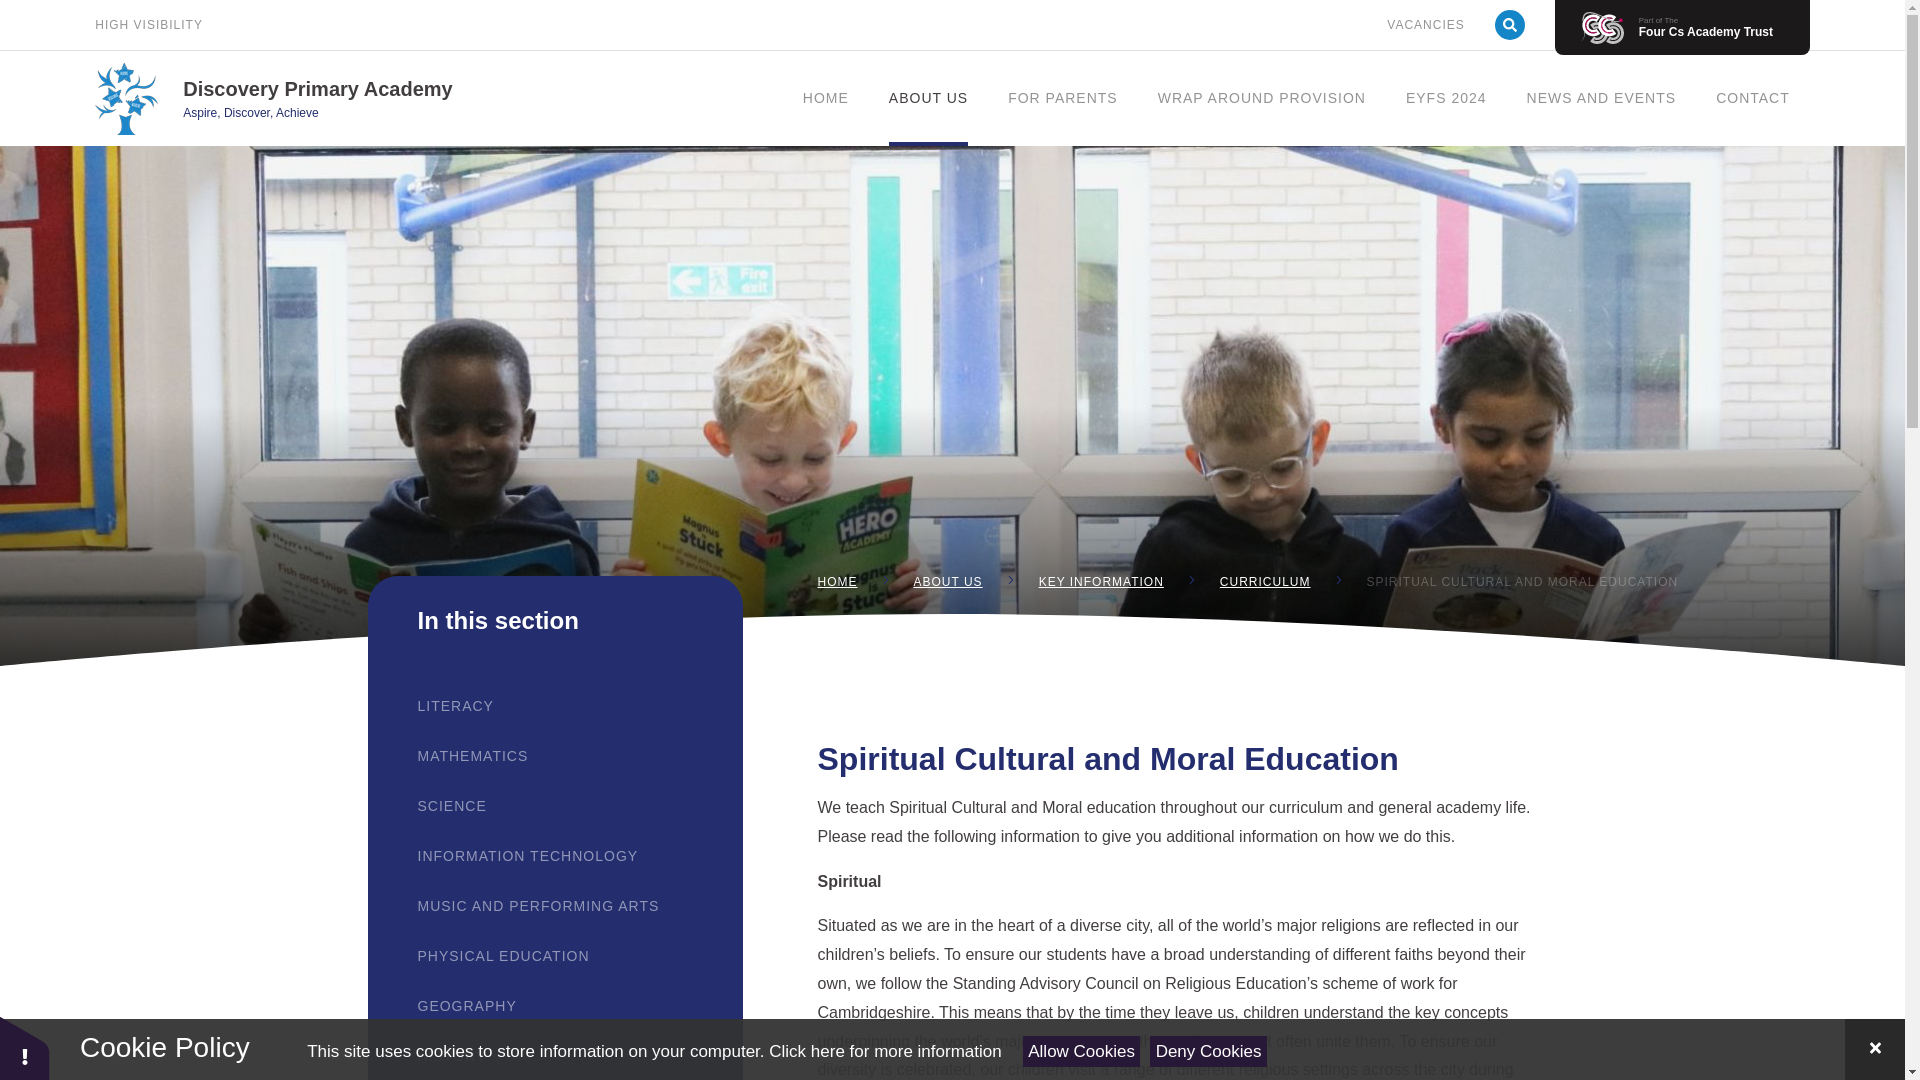  What do you see at coordinates (884, 1051) in the screenshot?
I see `See cookie policy` at bounding box center [884, 1051].